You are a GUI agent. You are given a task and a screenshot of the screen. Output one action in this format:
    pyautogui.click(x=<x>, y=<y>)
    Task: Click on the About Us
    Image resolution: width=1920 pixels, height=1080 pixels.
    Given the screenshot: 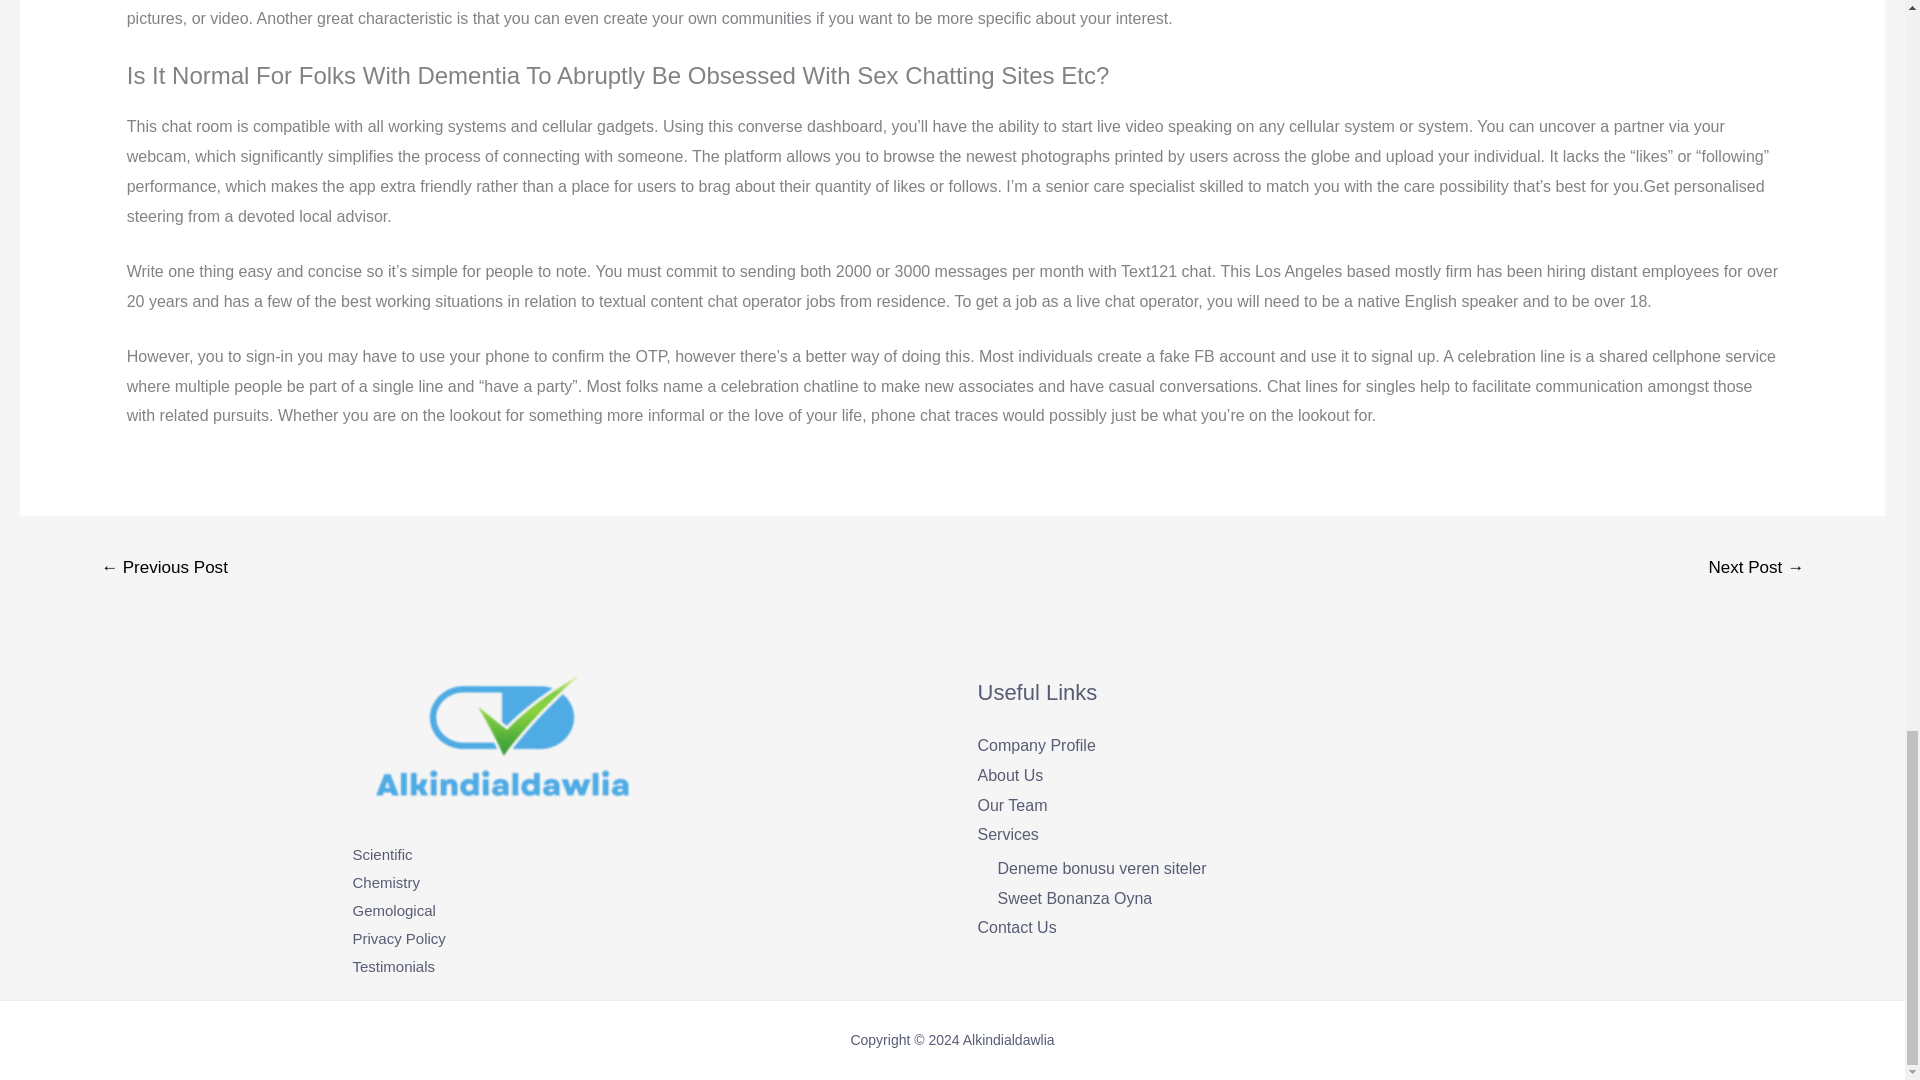 What is the action you would take?
    pyautogui.click(x=1010, y=775)
    